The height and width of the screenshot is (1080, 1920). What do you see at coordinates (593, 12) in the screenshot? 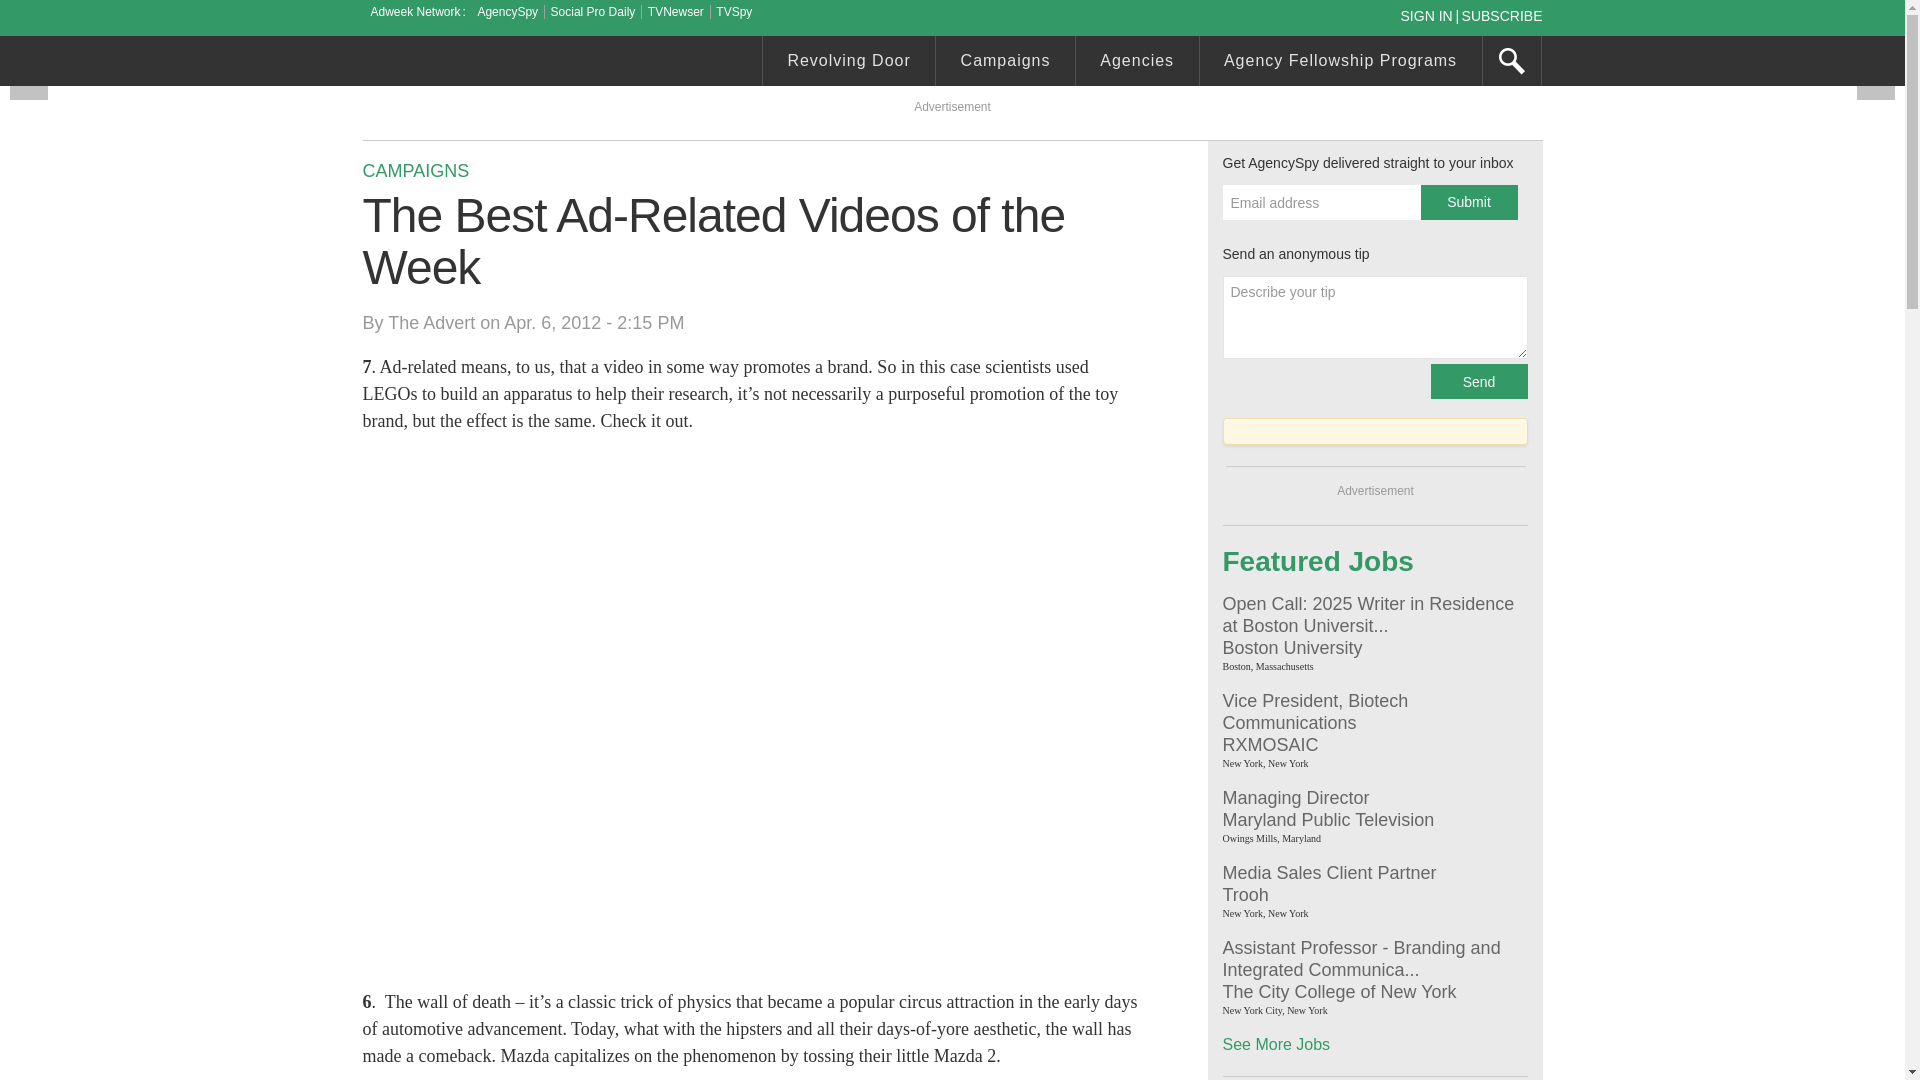
I see `Social Pro Daily` at bounding box center [593, 12].